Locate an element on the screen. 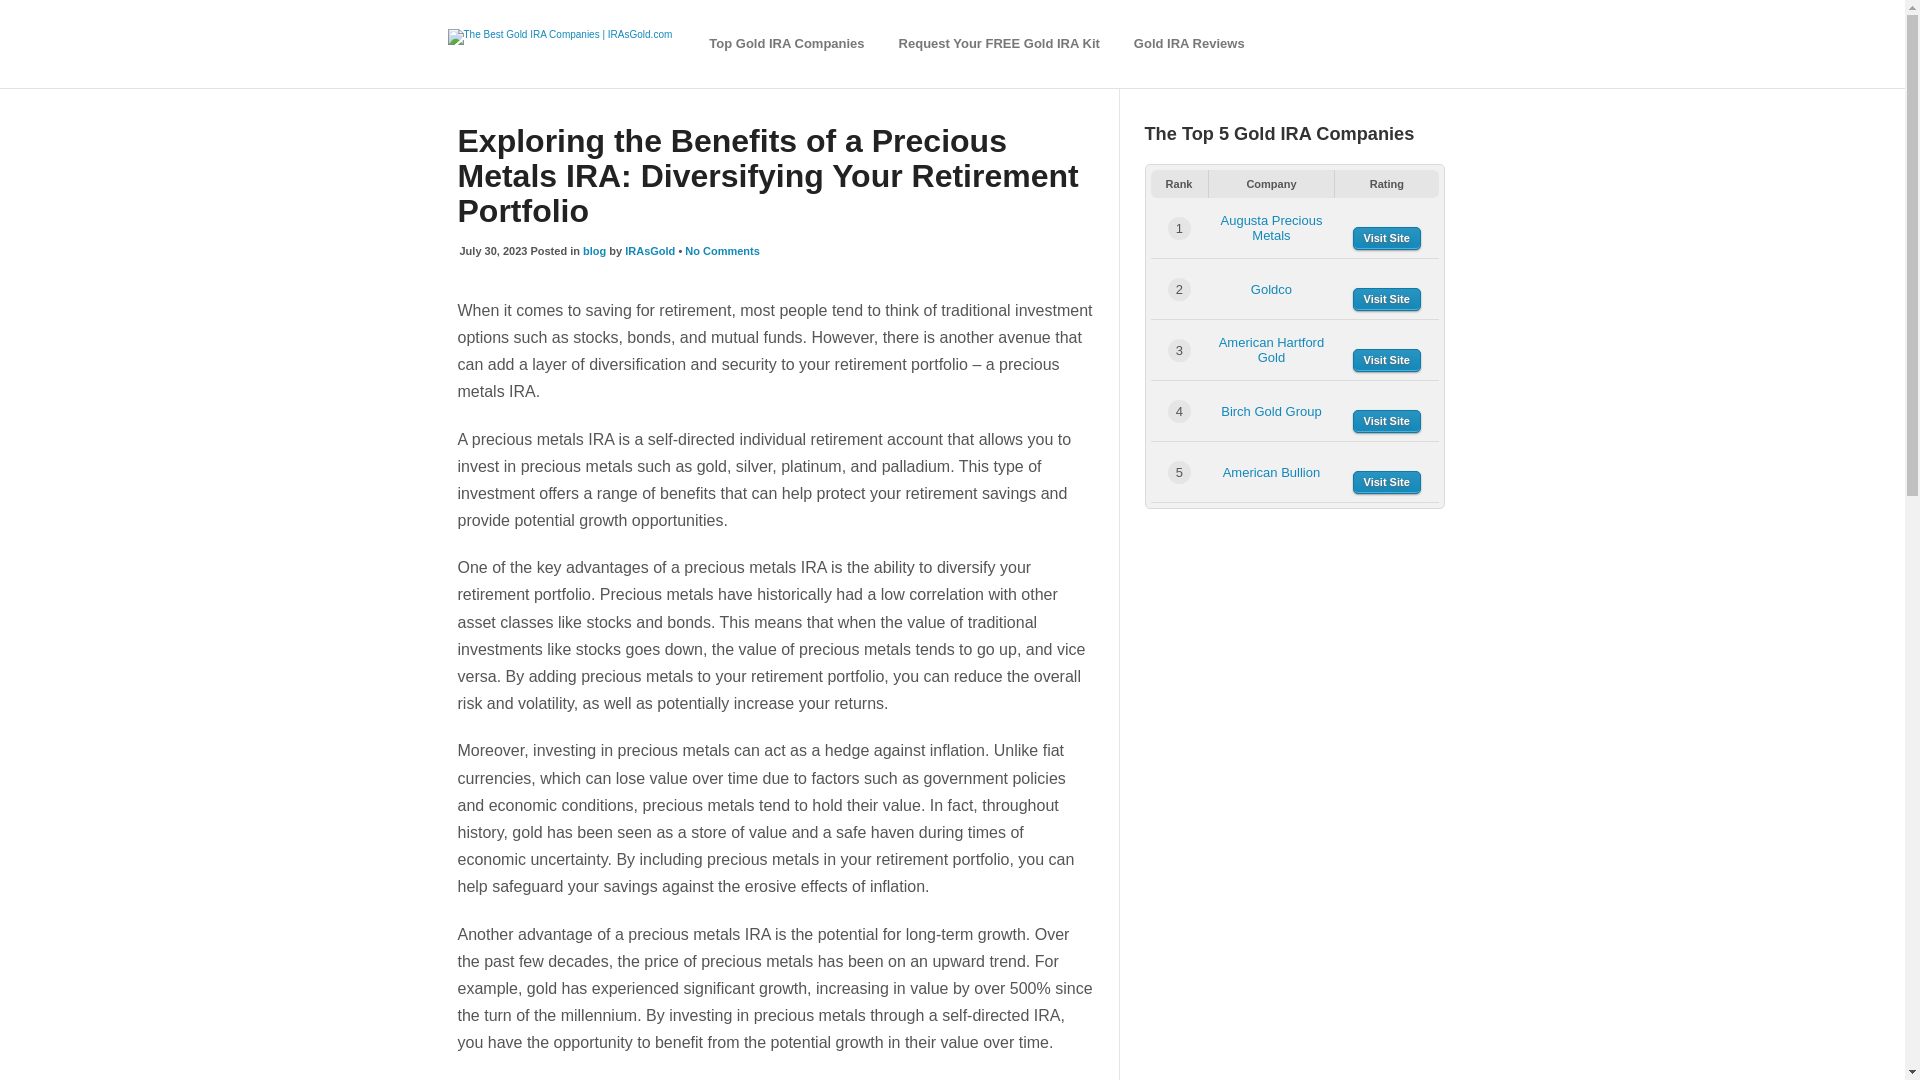 This screenshot has width=1920, height=1080. Visit is located at coordinates (1386, 482).